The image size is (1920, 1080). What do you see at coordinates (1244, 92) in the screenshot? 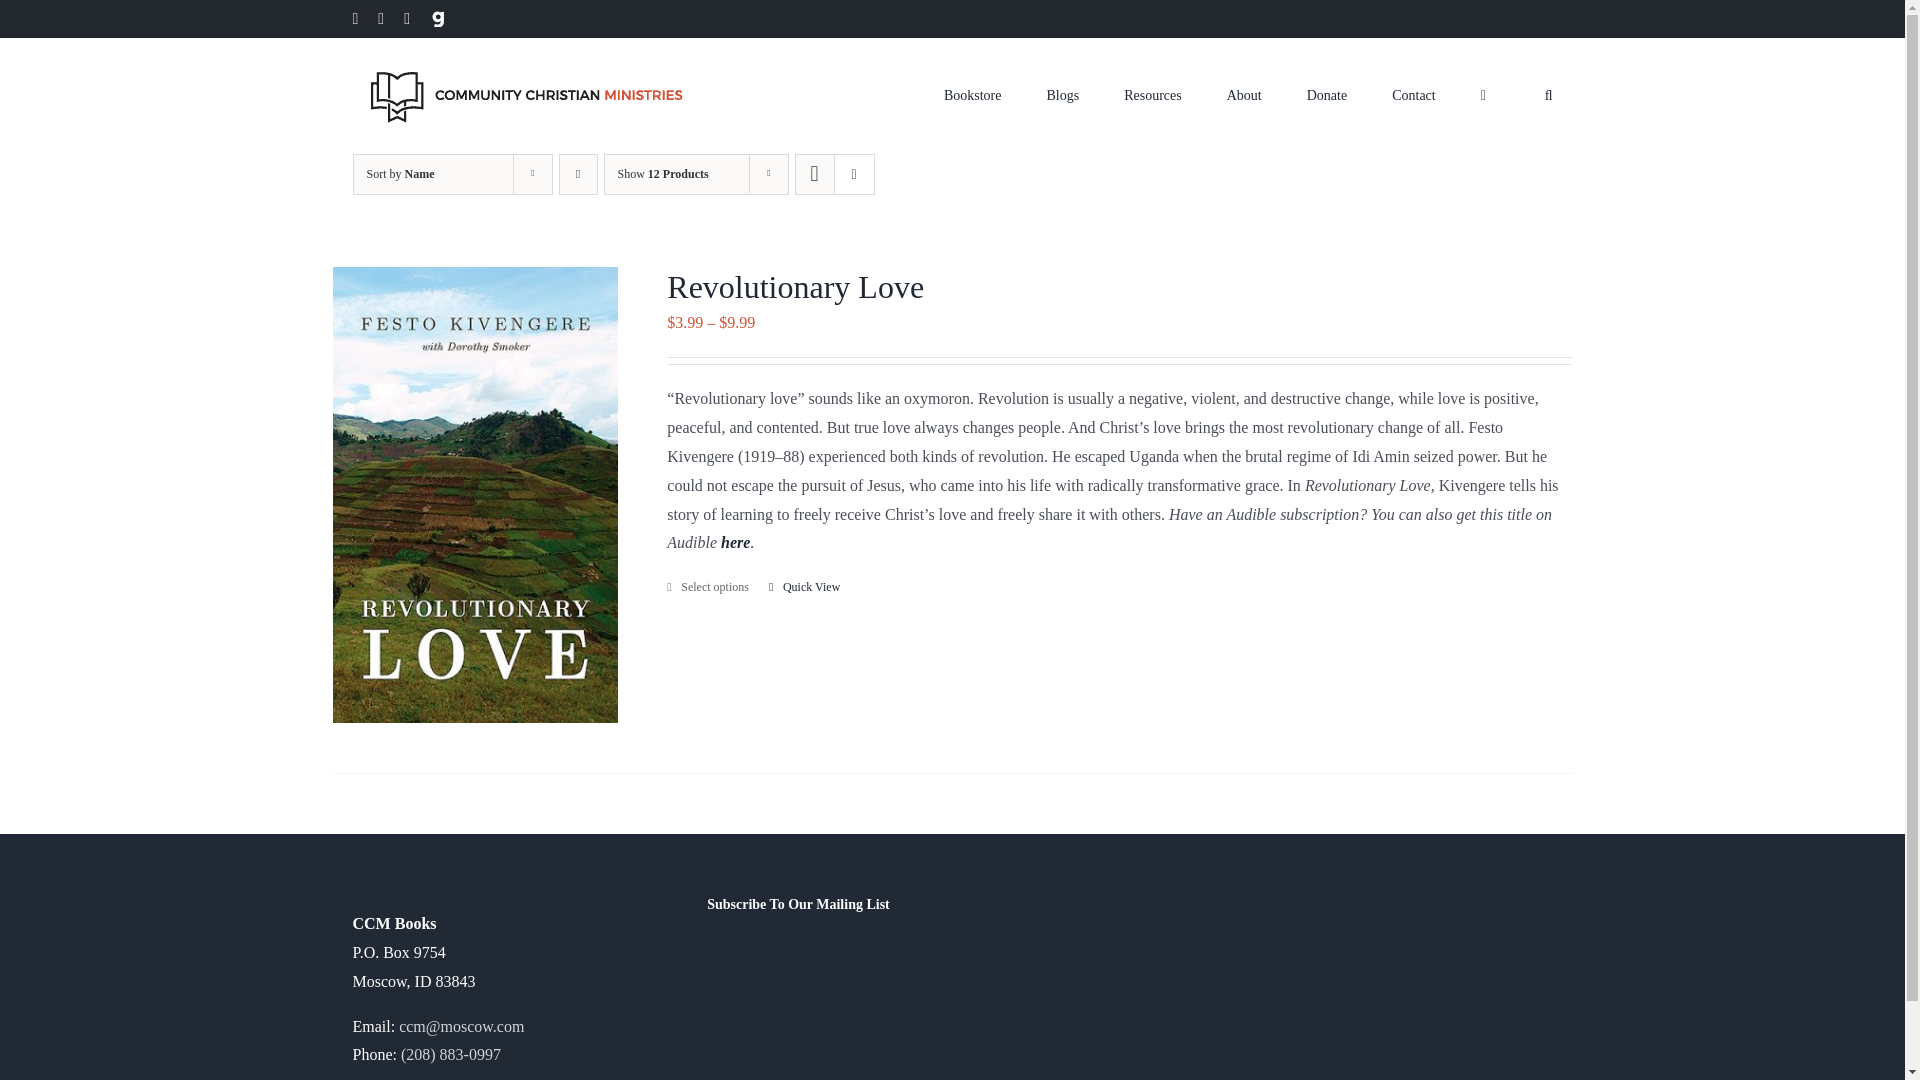
I see `About` at bounding box center [1244, 92].